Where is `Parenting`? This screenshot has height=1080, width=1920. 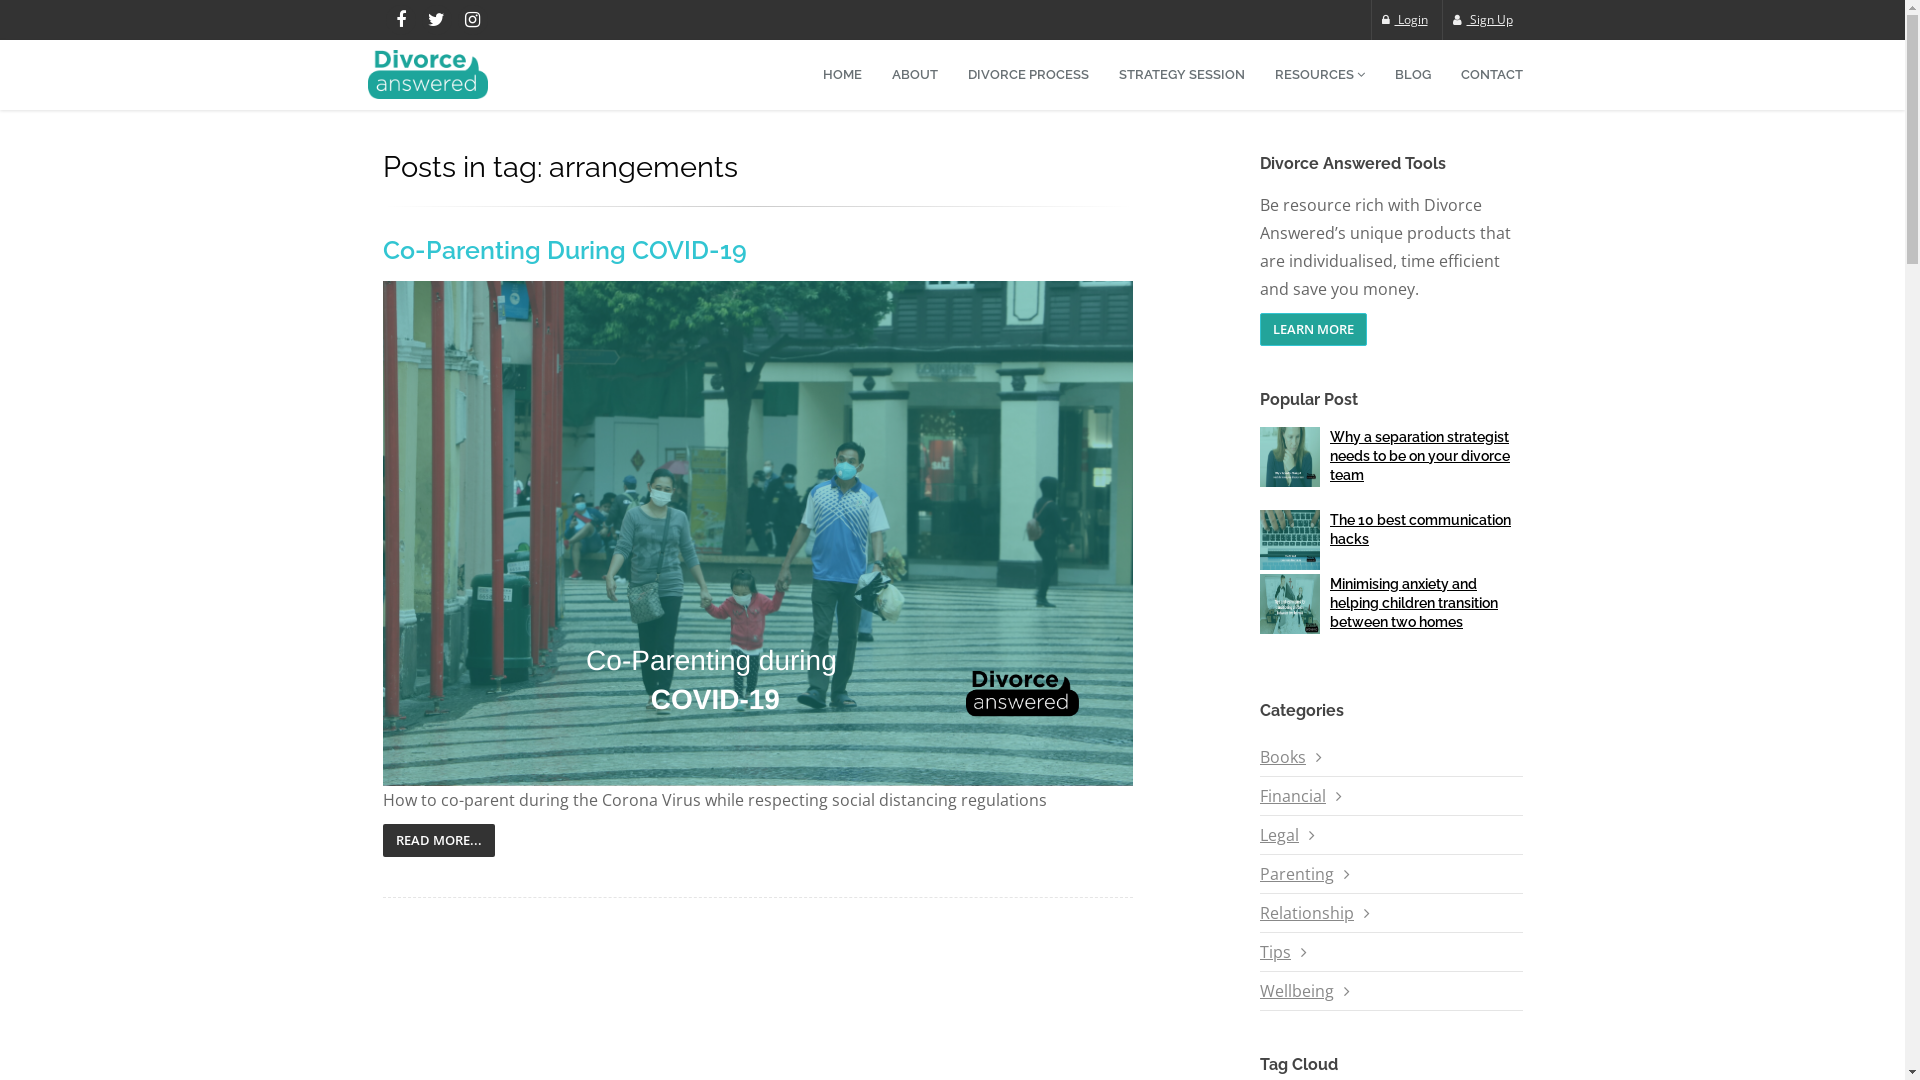
Parenting is located at coordinates (1297, 874).